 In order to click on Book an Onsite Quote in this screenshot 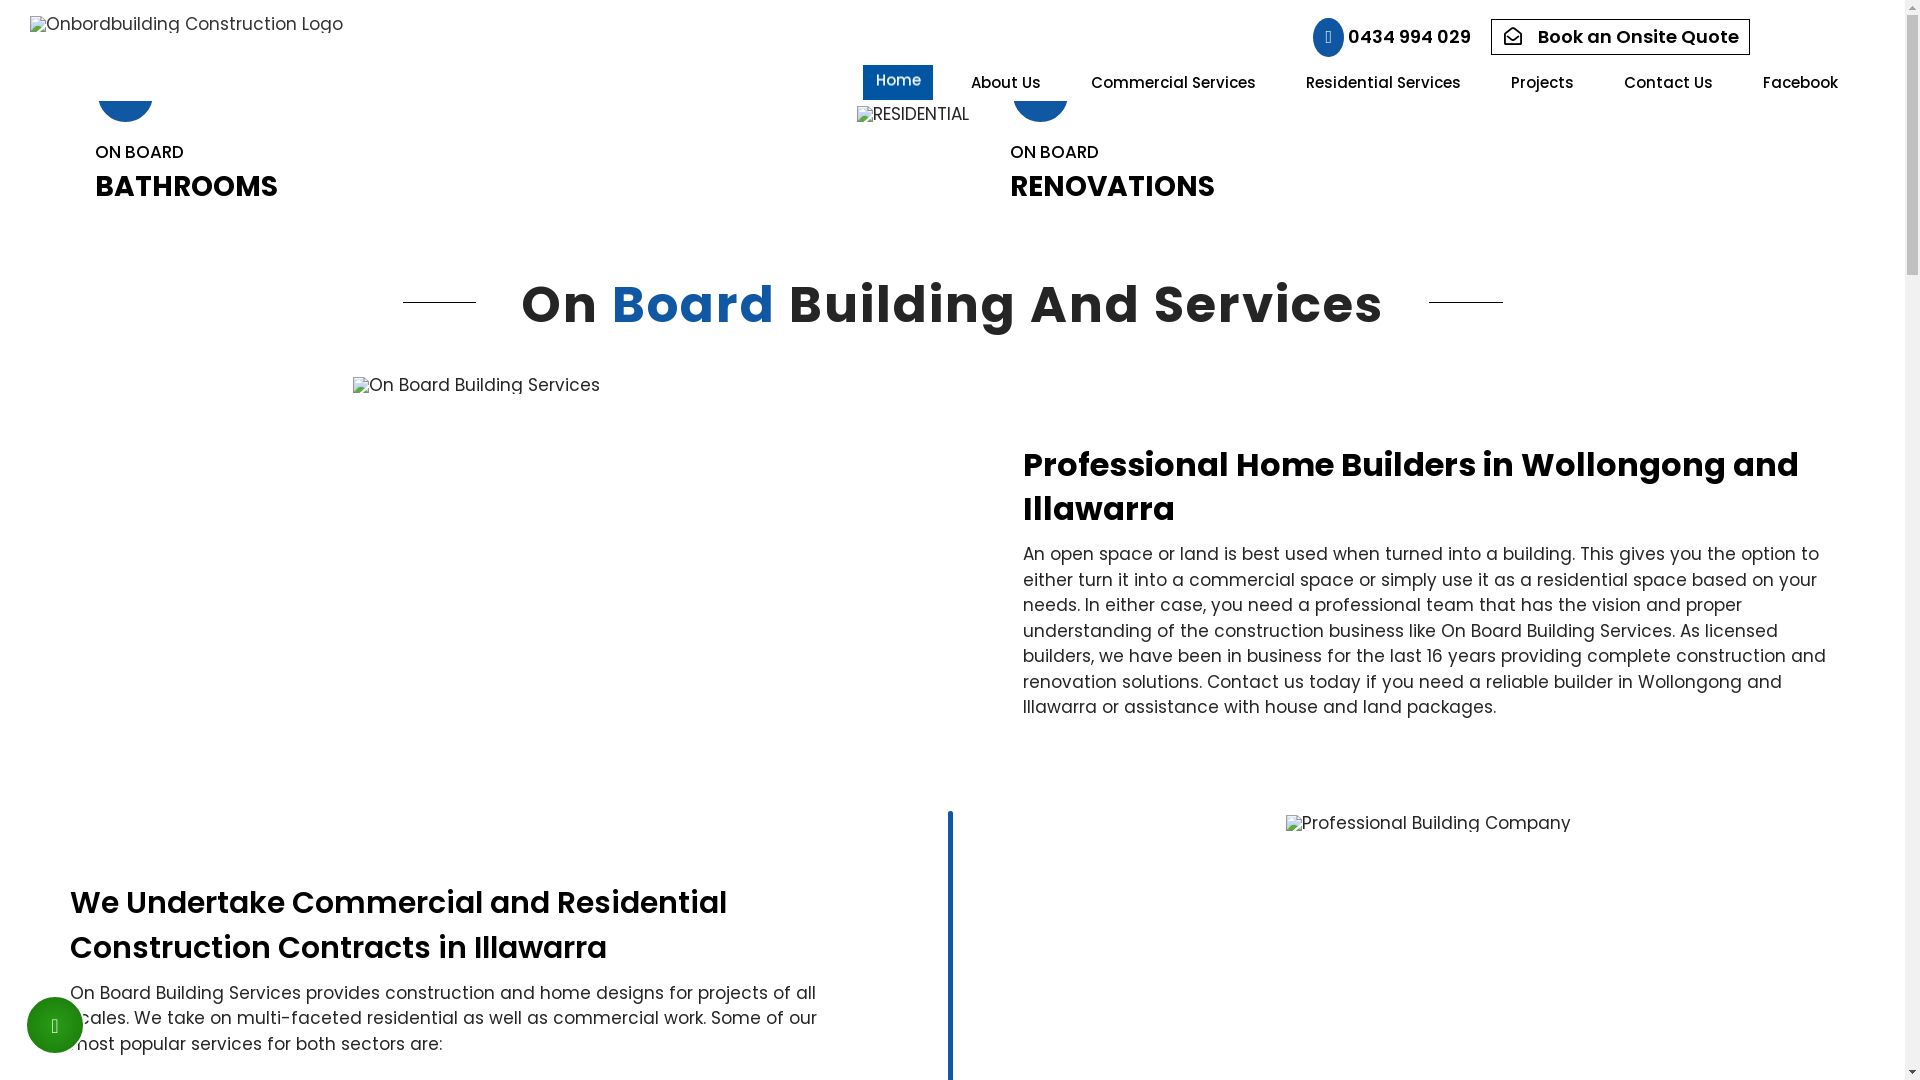, I will do `click(1616, 36)`.